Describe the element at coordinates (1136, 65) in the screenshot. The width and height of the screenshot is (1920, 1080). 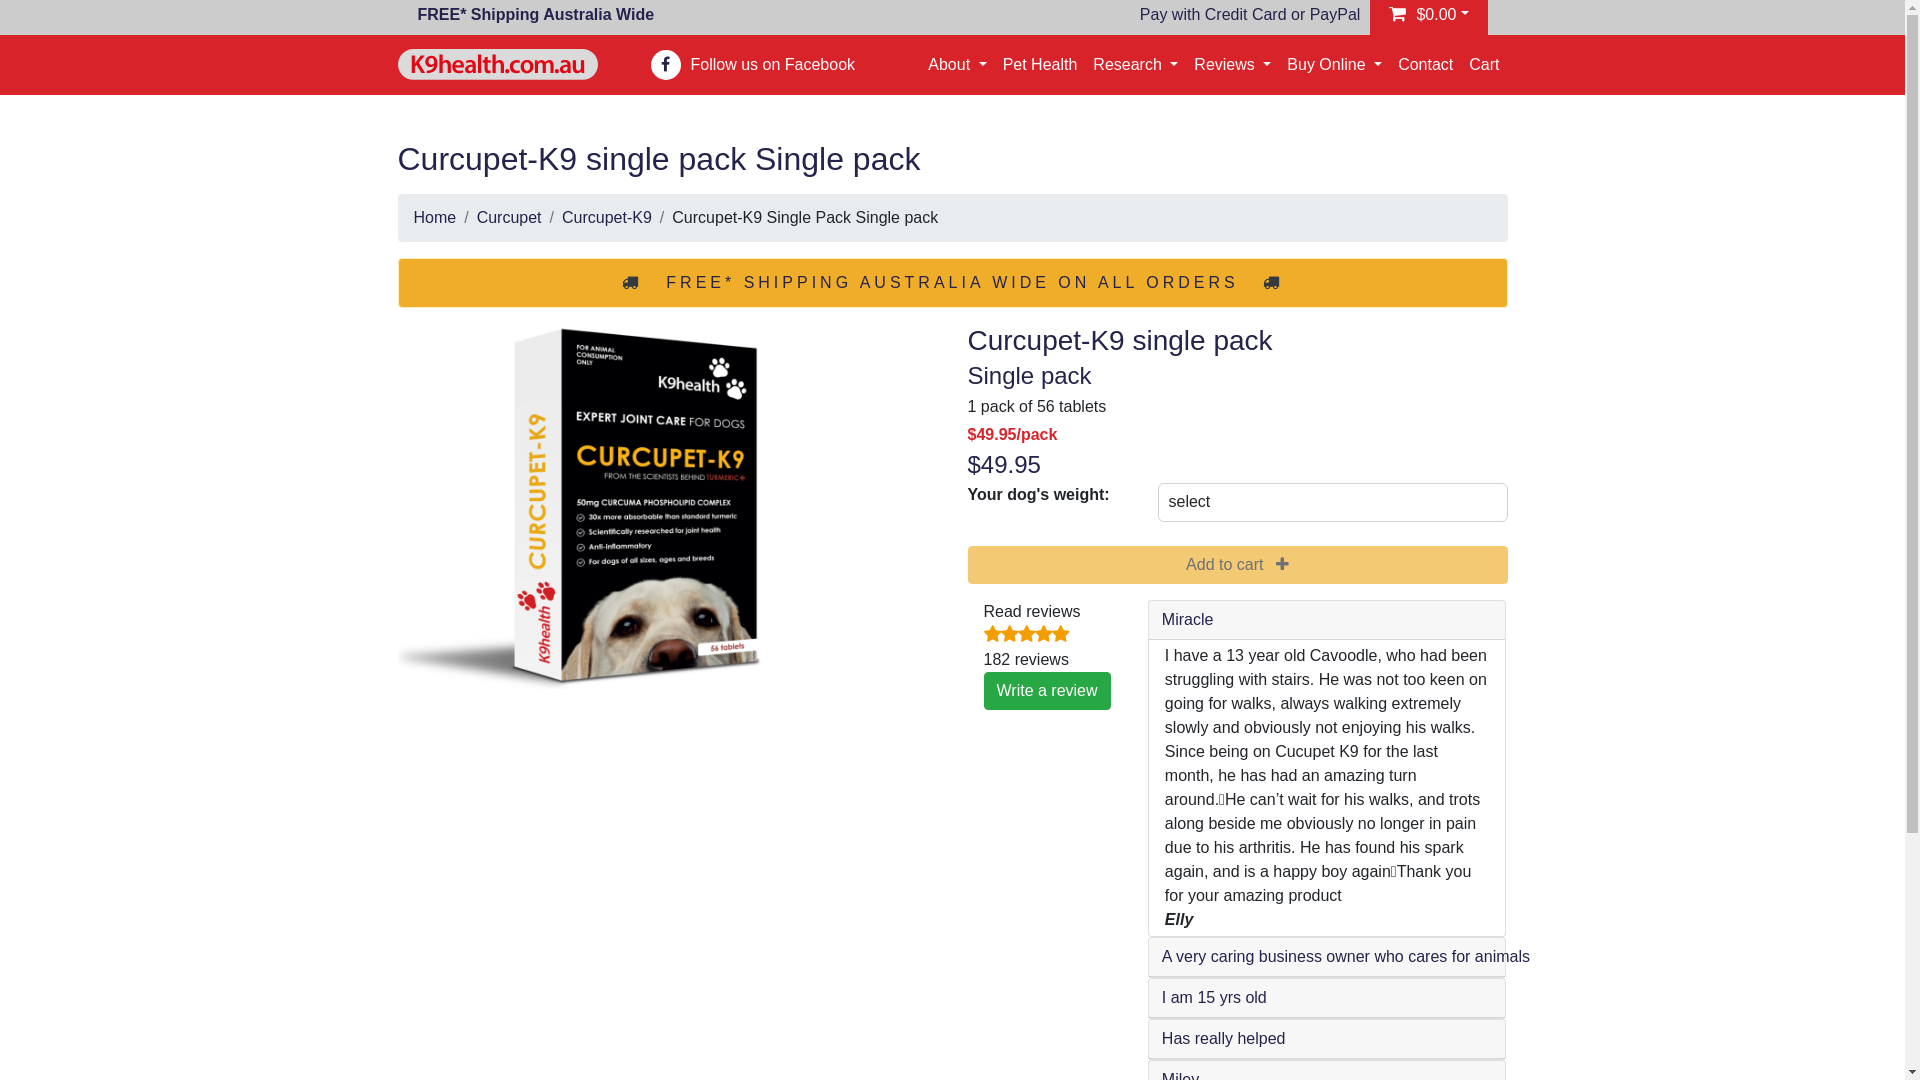
I see `Research` at that location.